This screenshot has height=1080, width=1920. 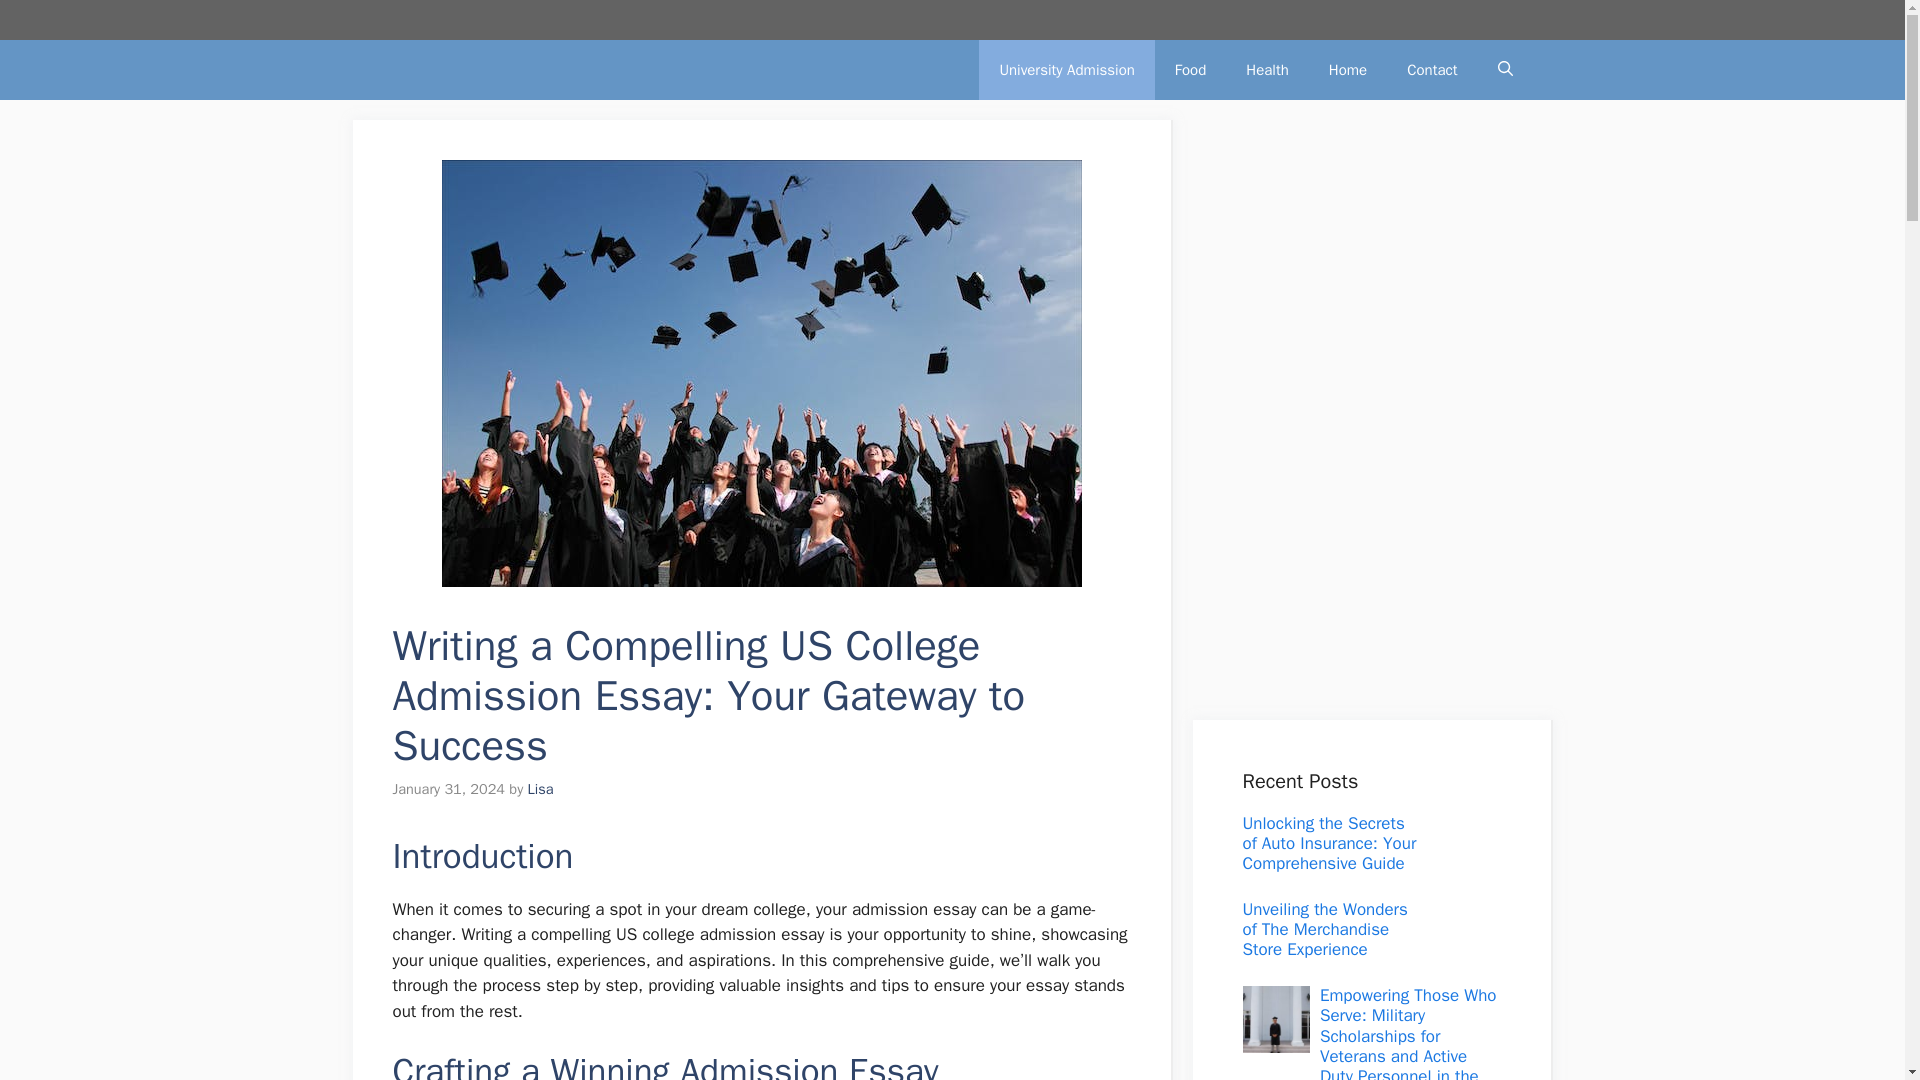 What do you see at coordinates (541, 788) in the screenshot?
I see `View all posts by Lisa` at bounding box center [541, 788].